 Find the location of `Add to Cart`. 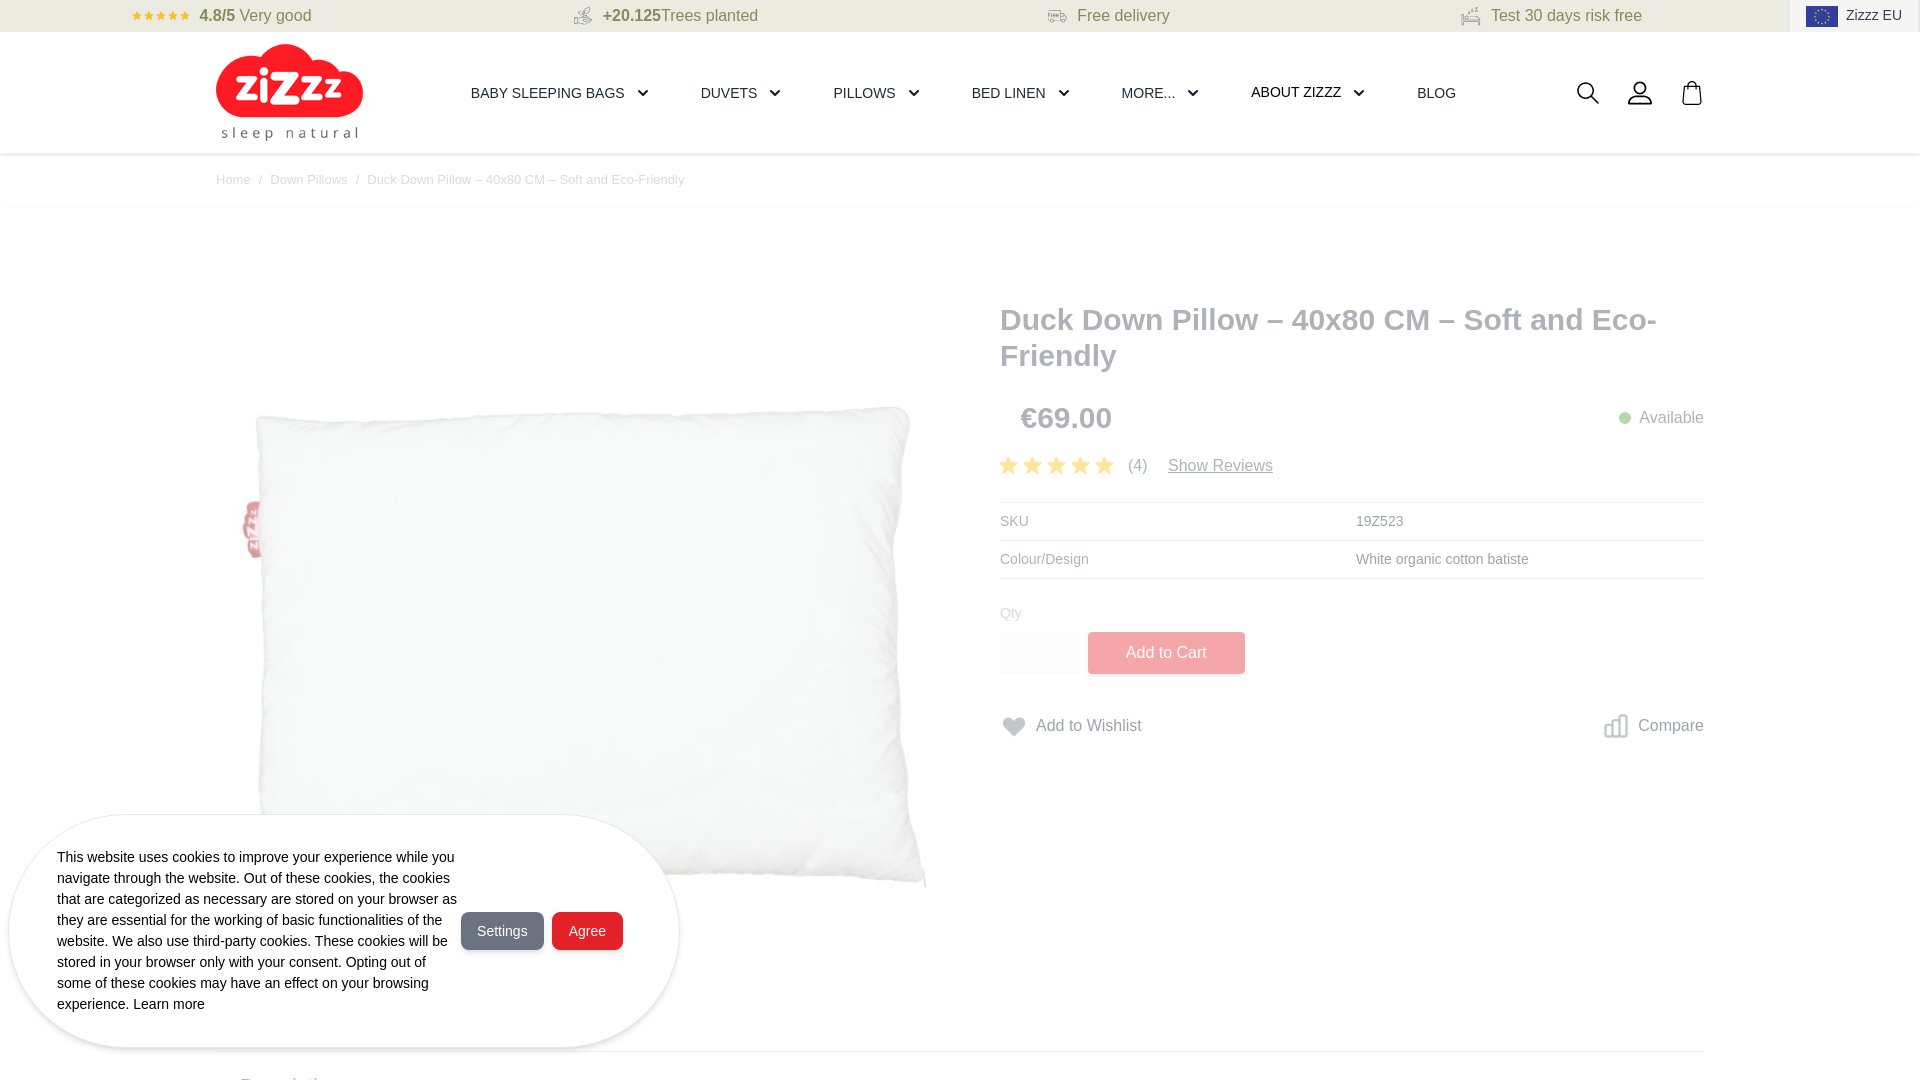

Add to Cart is located at coordinates (1166, 652).